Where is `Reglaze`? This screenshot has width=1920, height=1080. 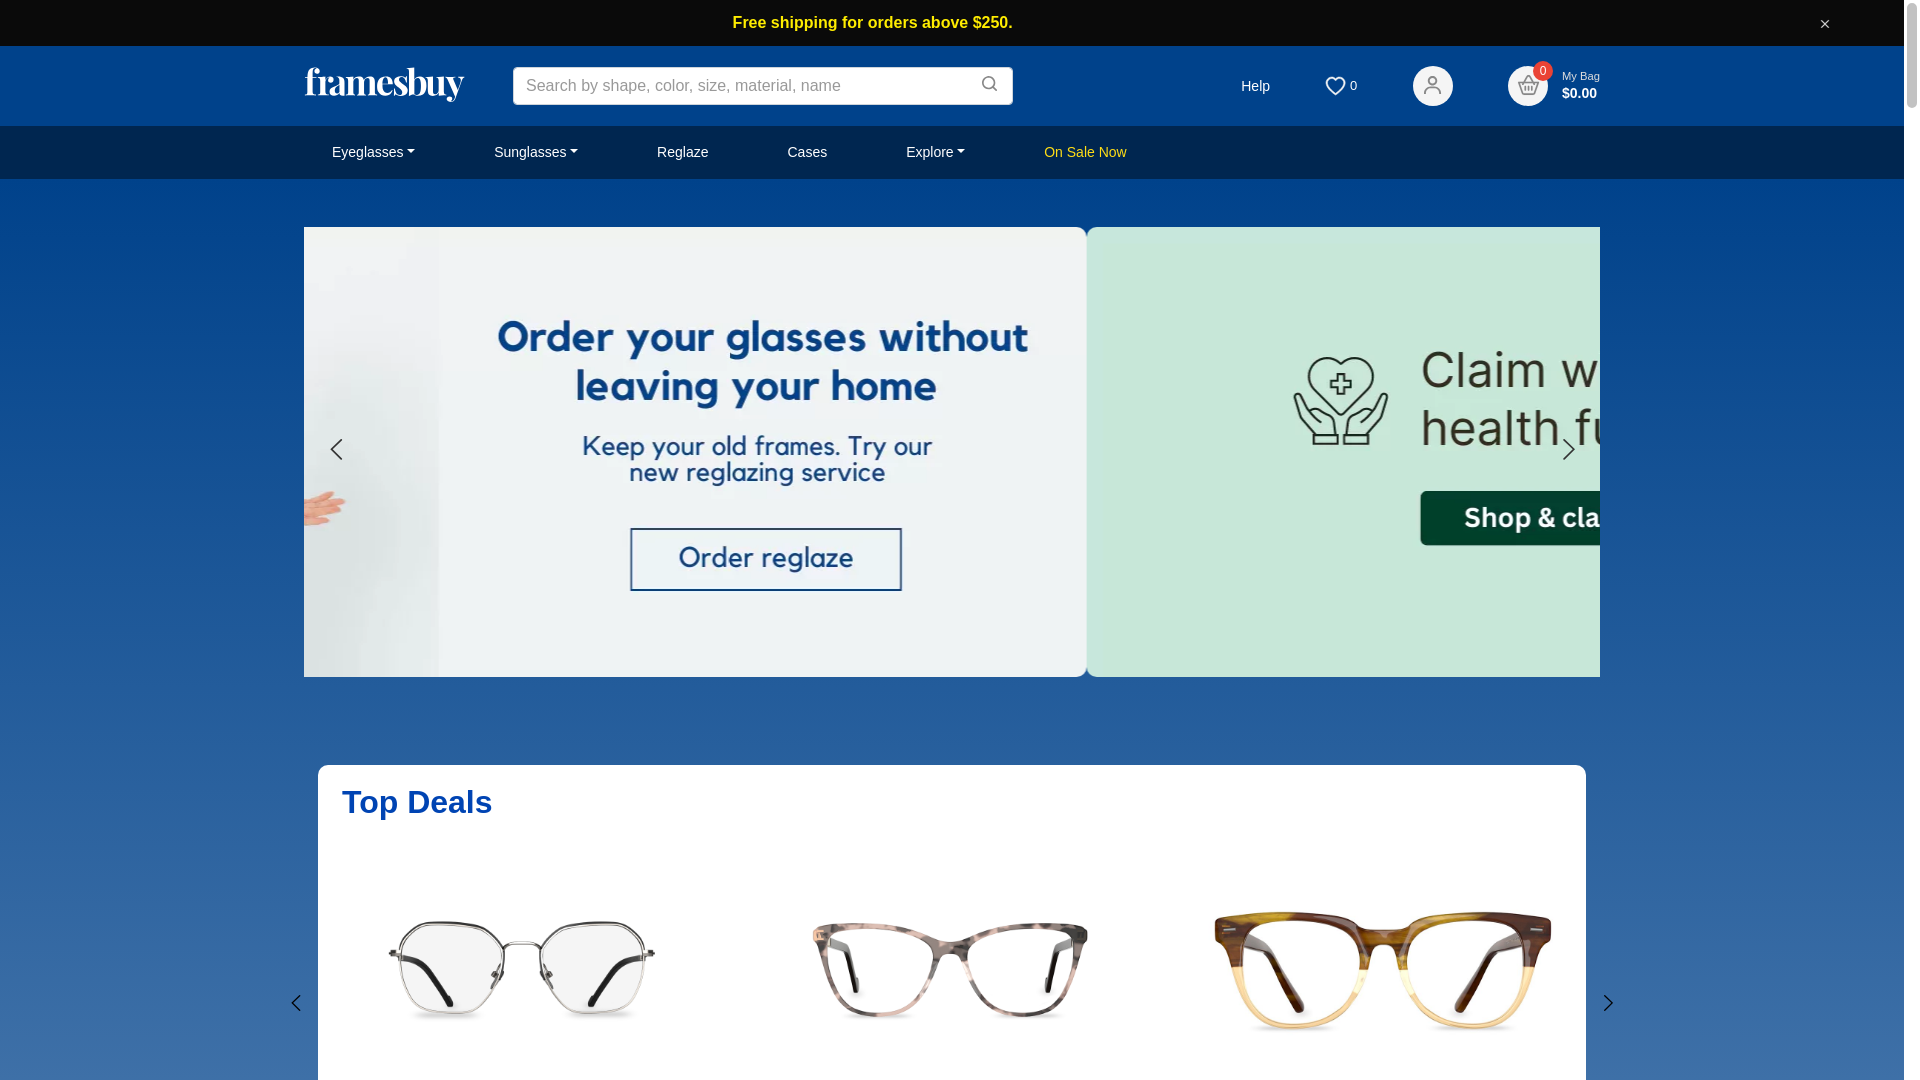
Reglaze is located at coordinates (682, 152).